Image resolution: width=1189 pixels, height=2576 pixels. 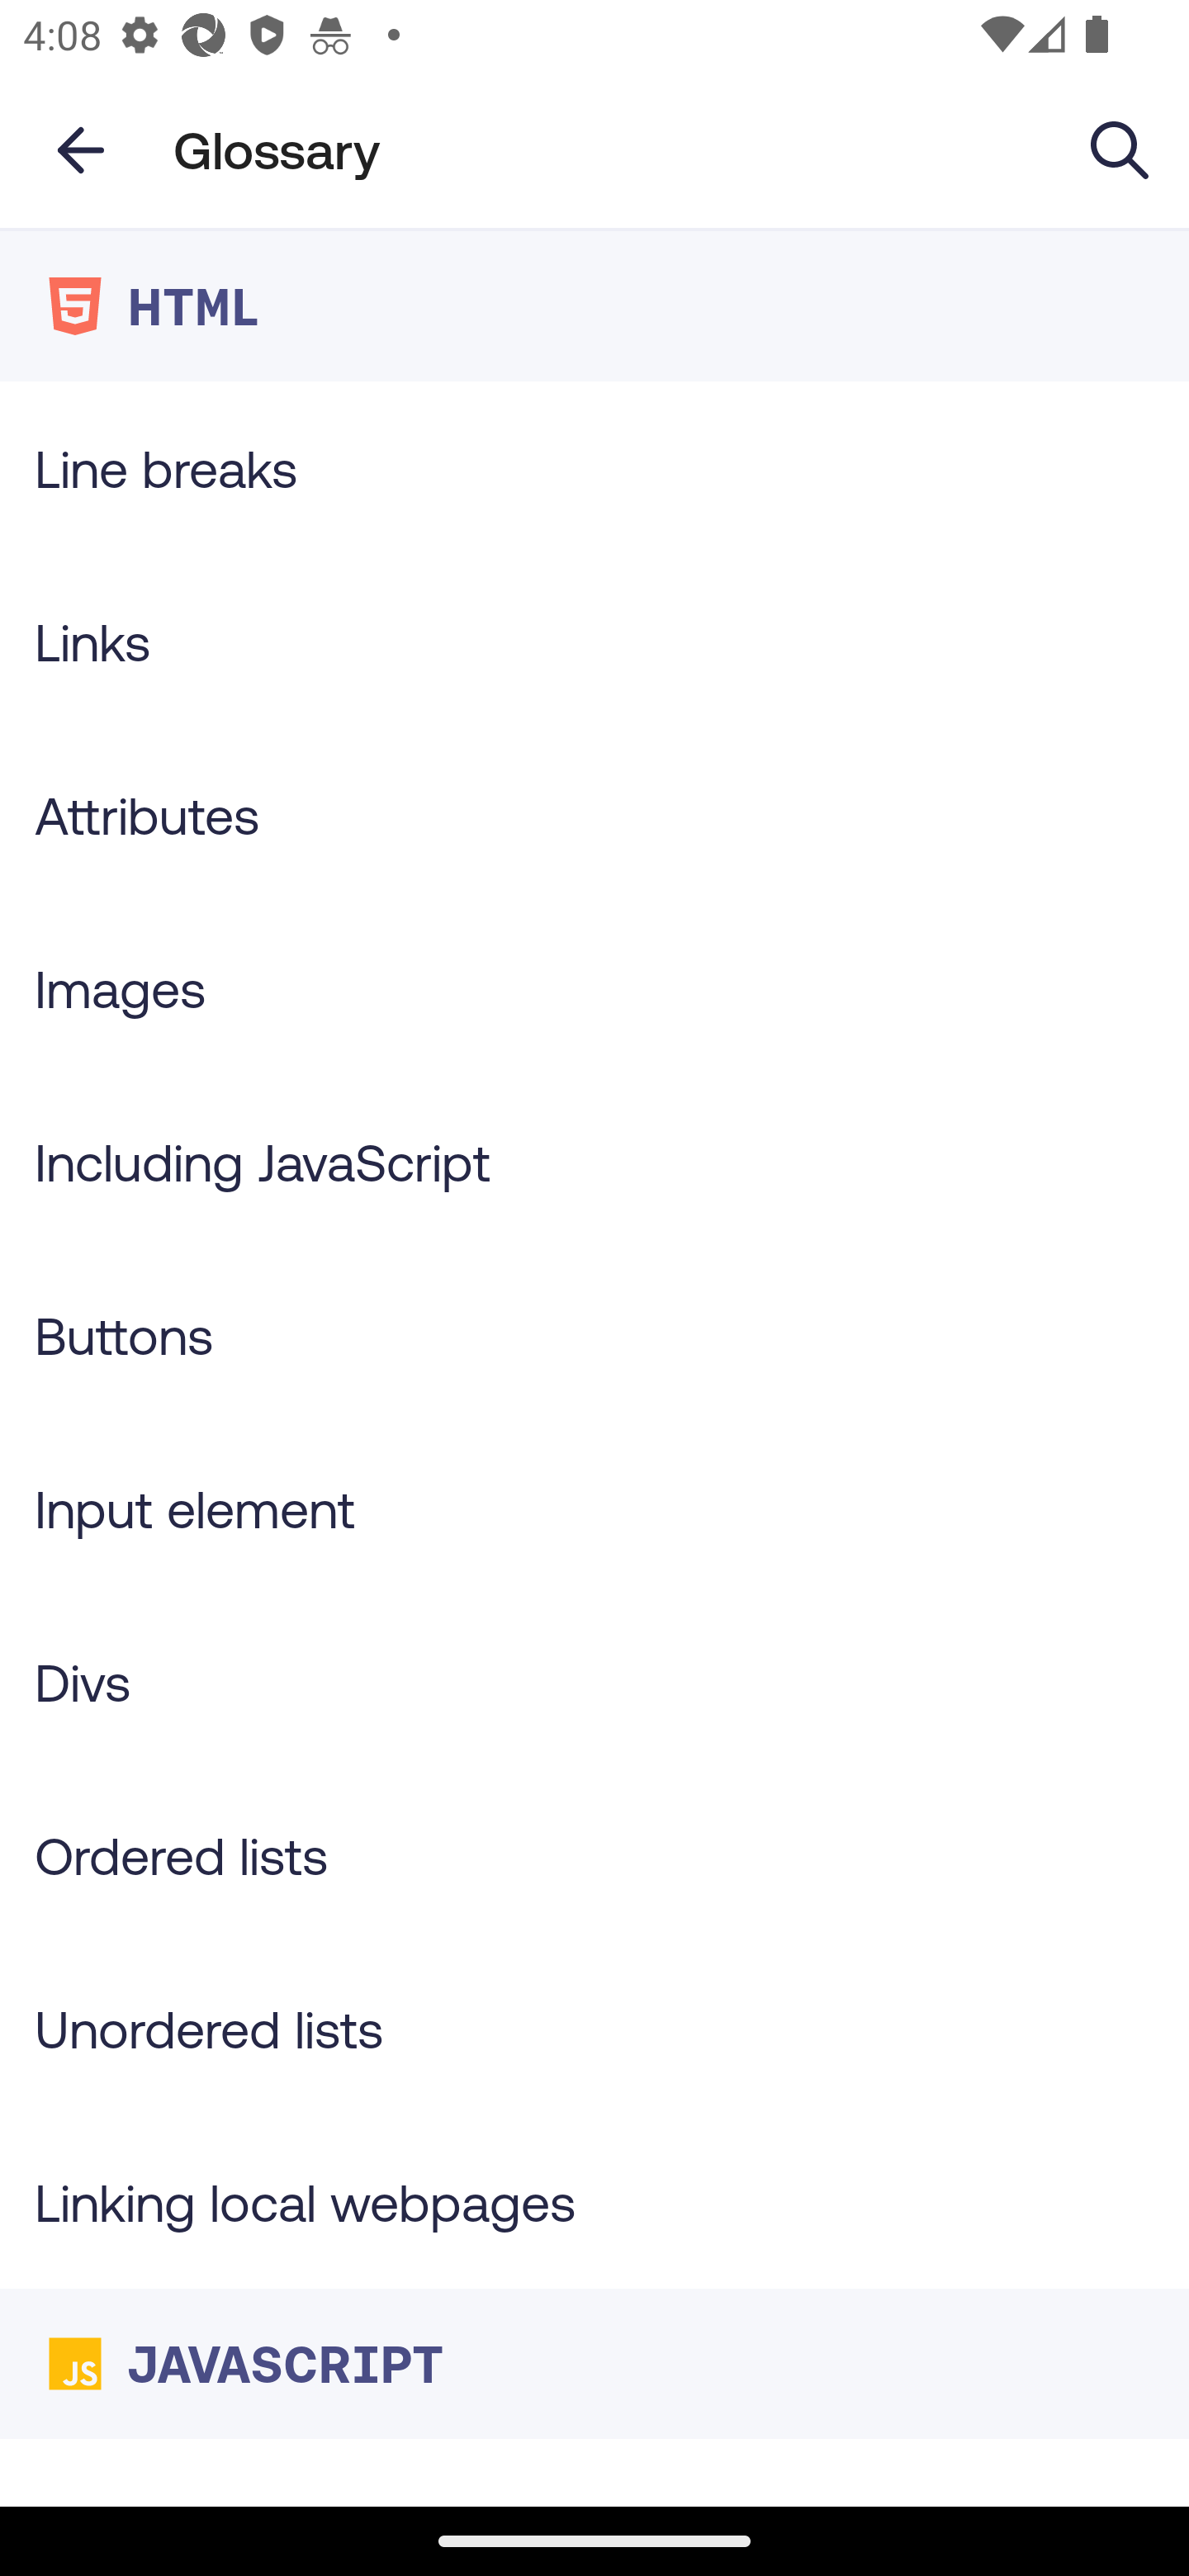 What do you see at coordinates (1120, 149) in the screenshot?
I see `Search Glossary` at bounding box center [1120, 149].